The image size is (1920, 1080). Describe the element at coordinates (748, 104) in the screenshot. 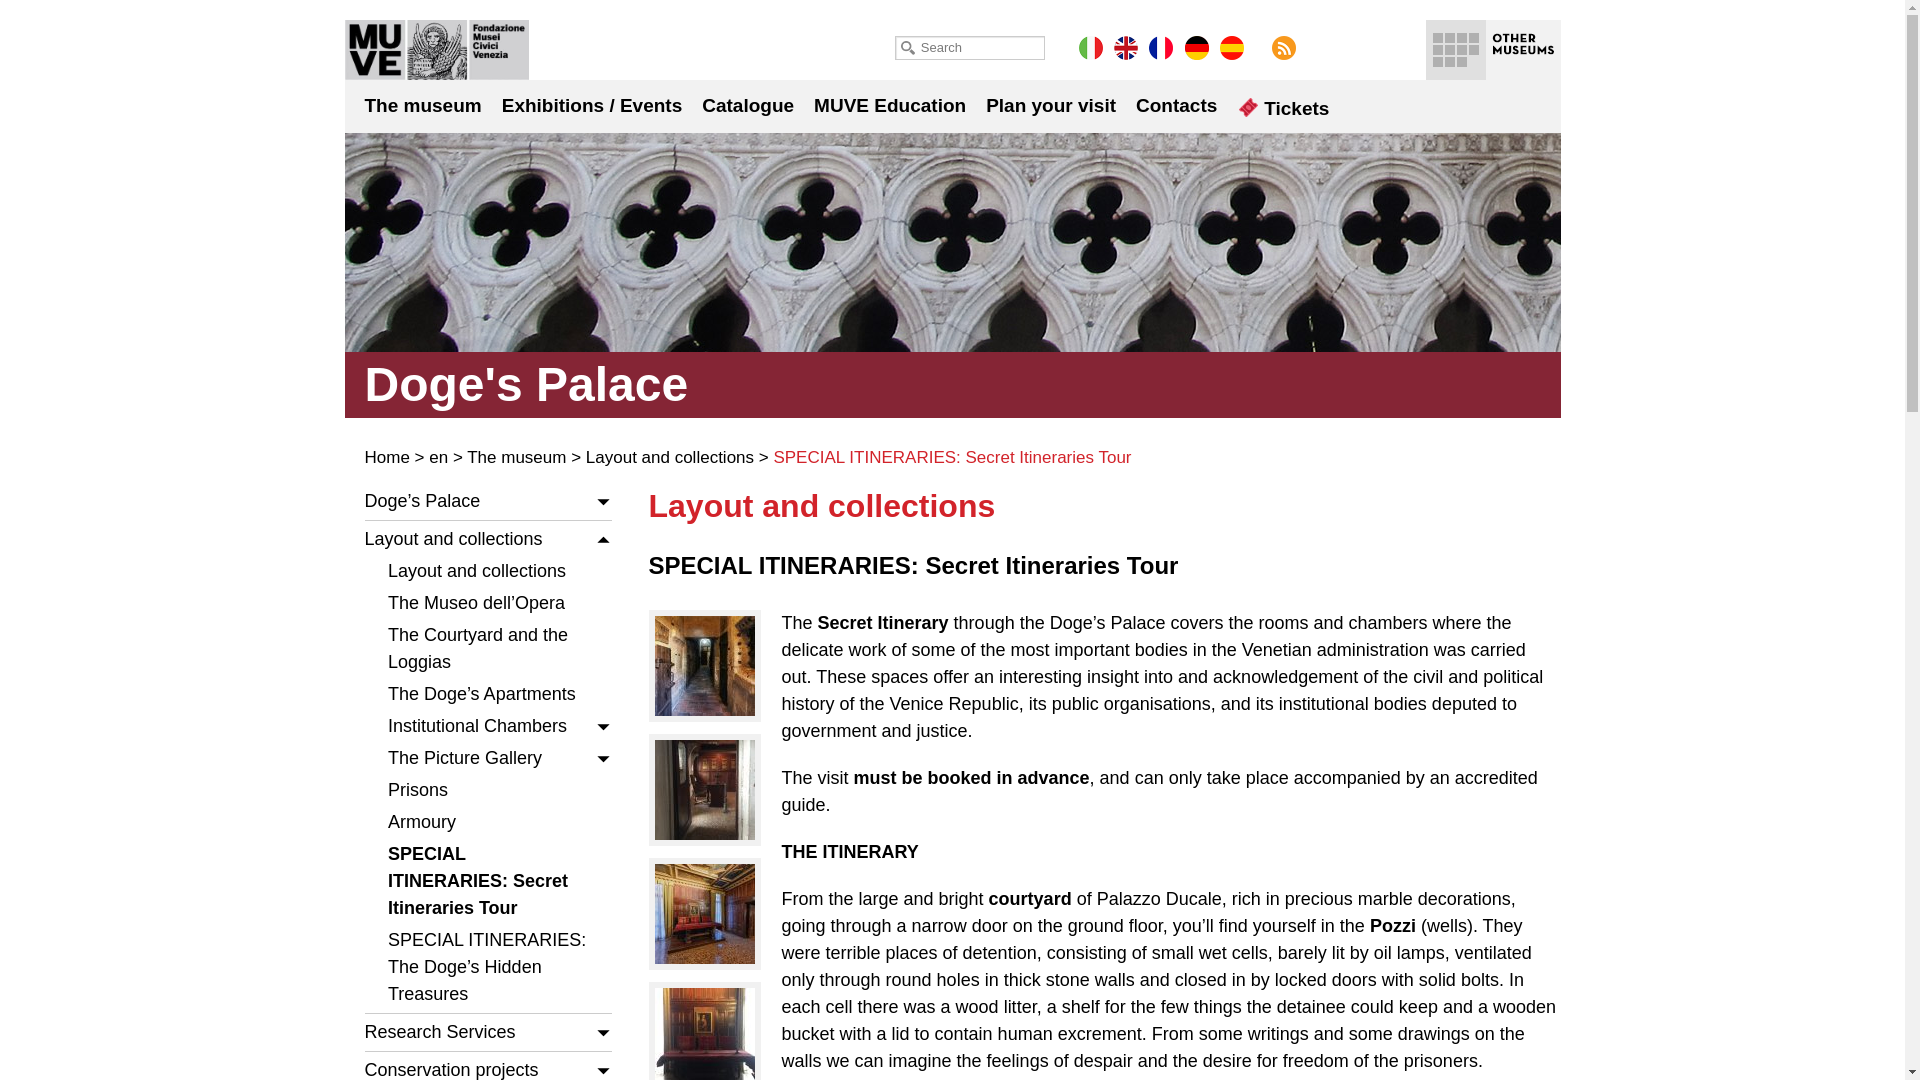

I see `Catalogue` at that location.